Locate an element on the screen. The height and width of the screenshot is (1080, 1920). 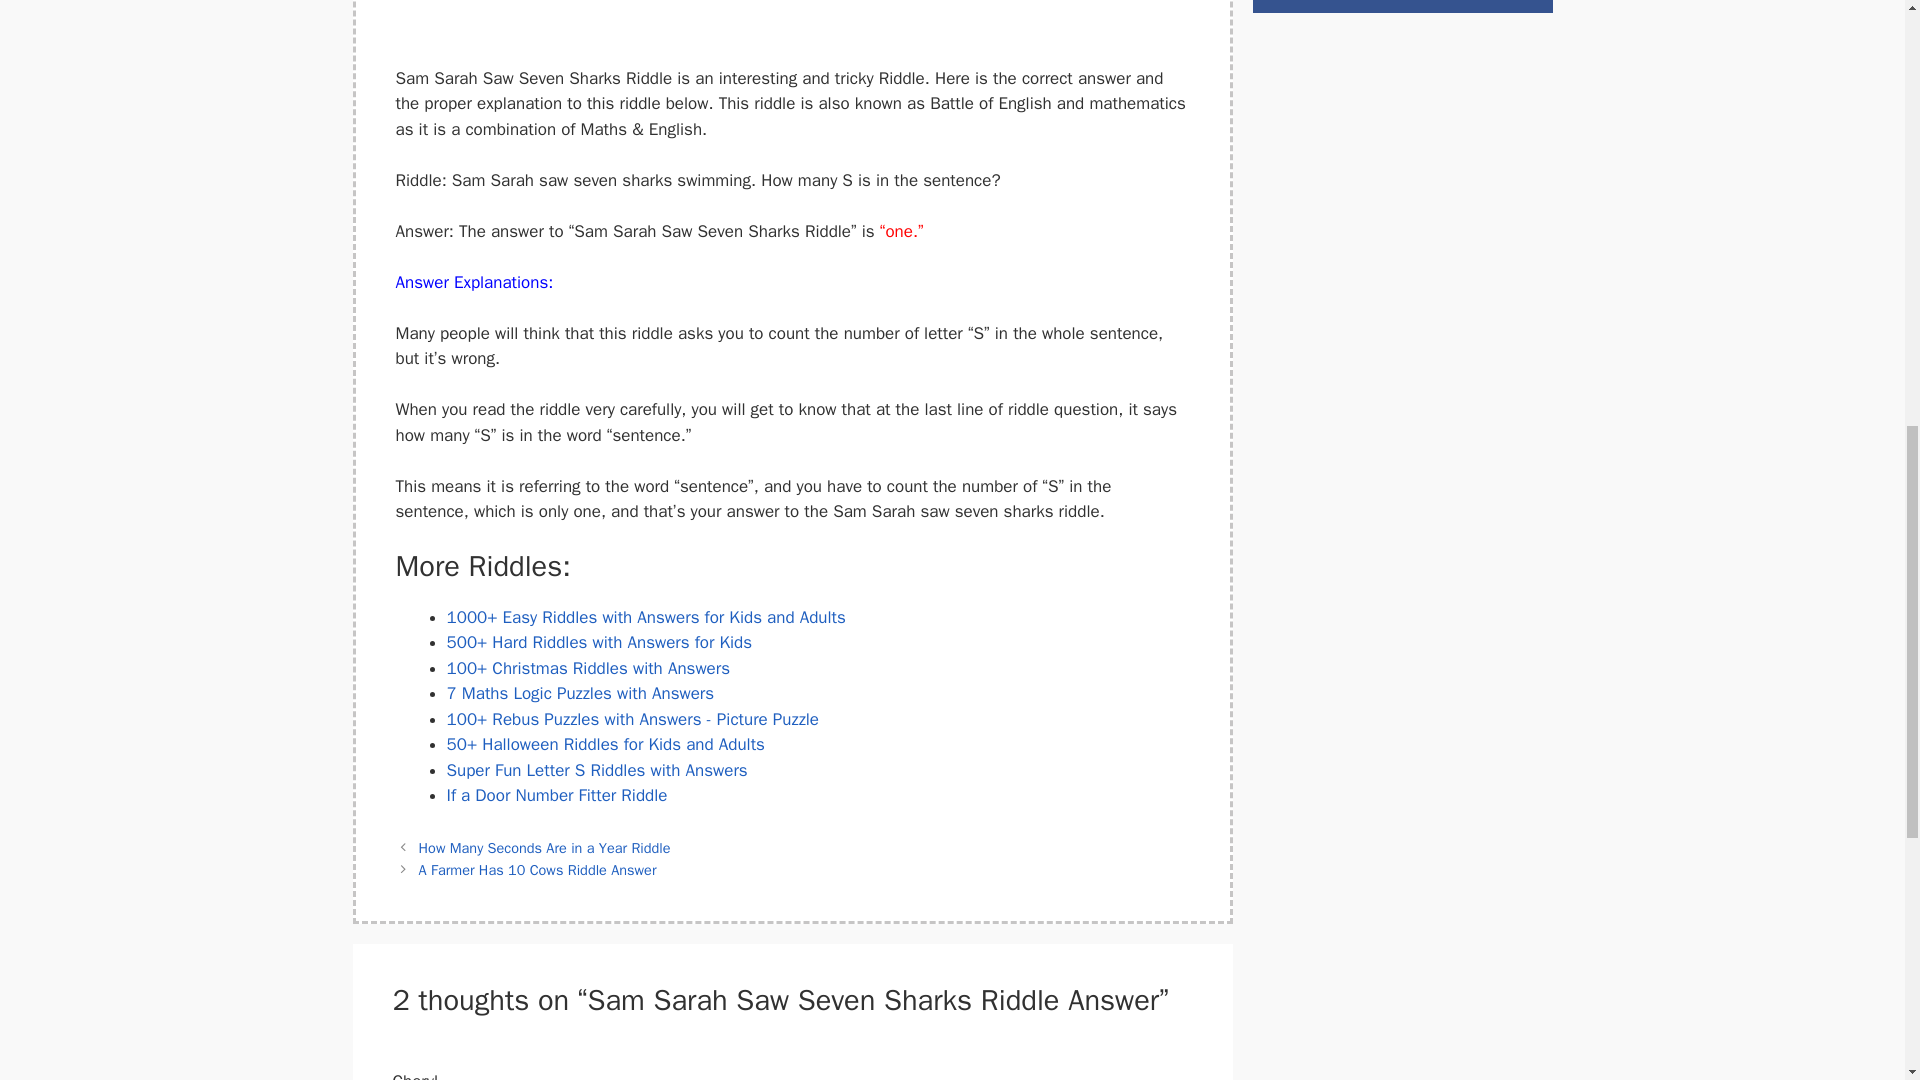
7 Maths Logic Puzzles with Answers is located at coordinates (580, 693).